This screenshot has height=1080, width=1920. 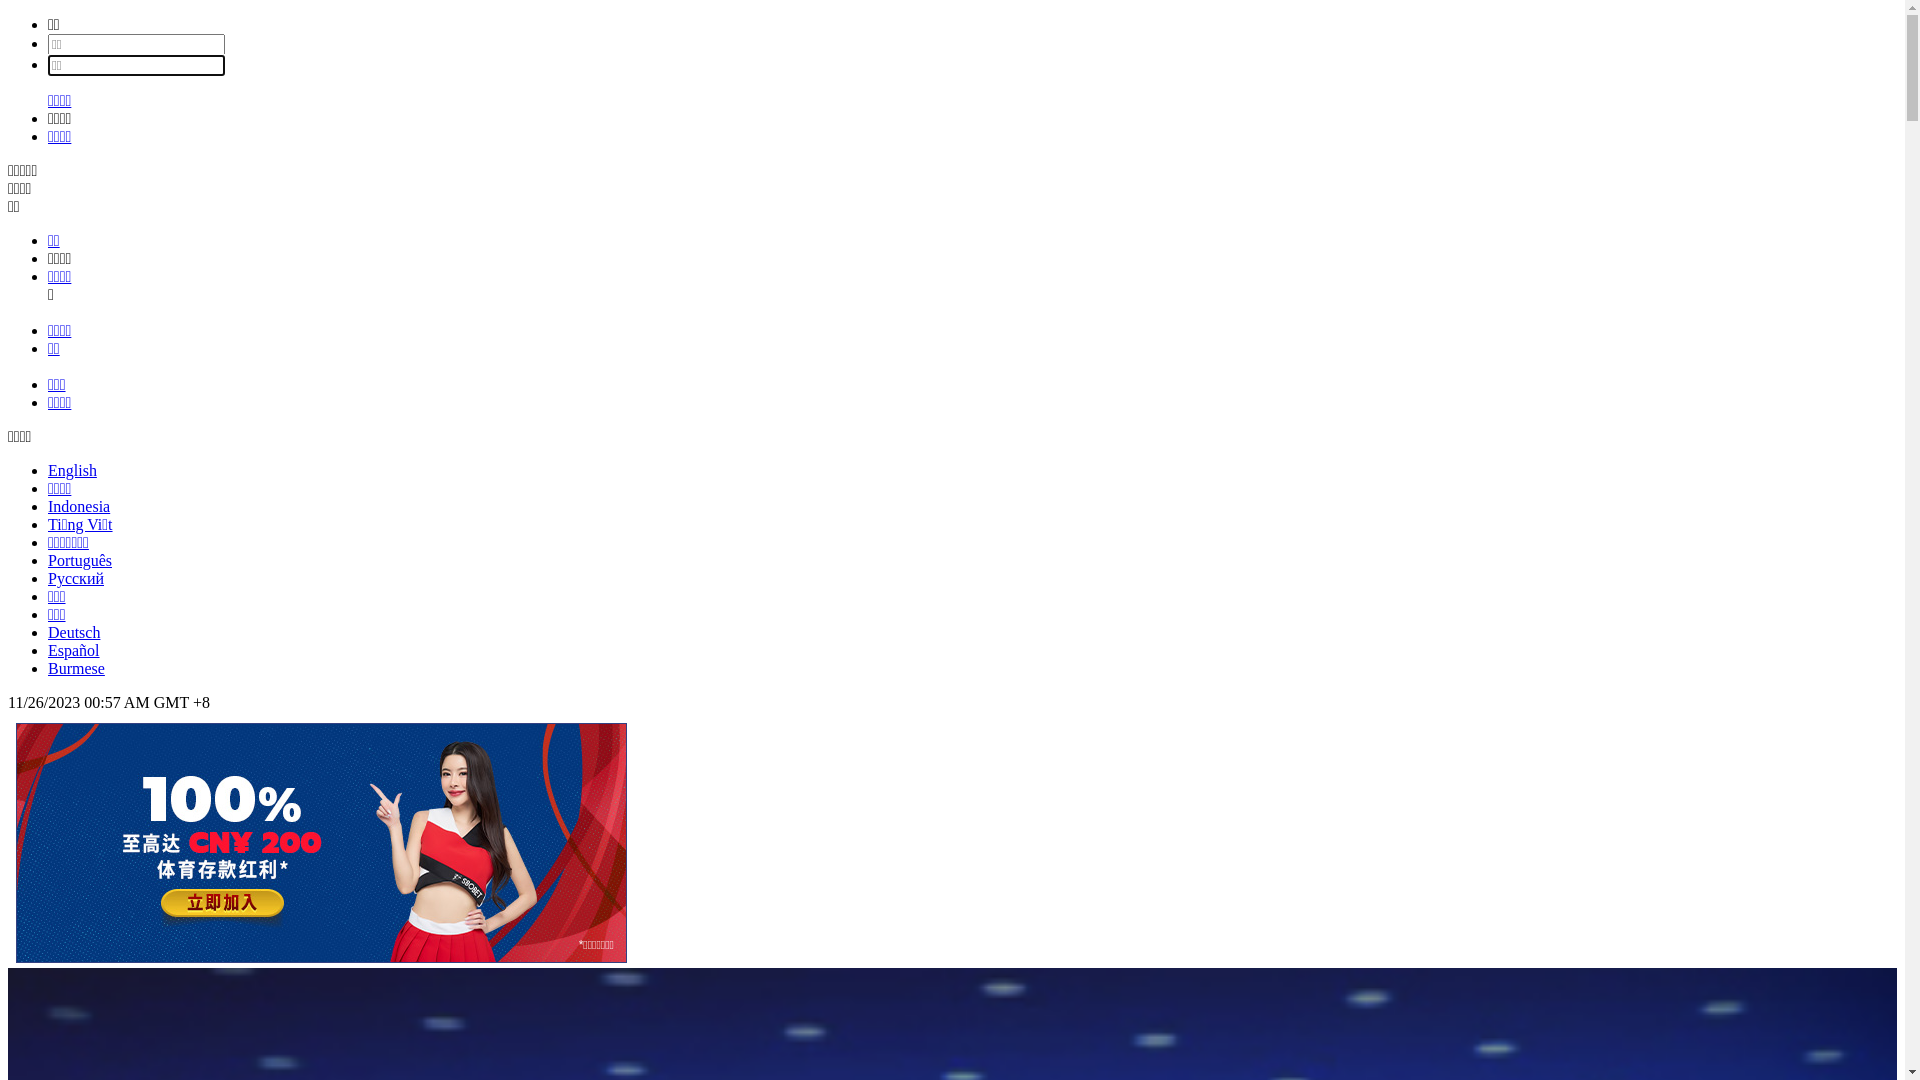 What do you see at coordinates (79, 506) in the screenshot?
I see `Indonesia` at bounding box center [79, 506].